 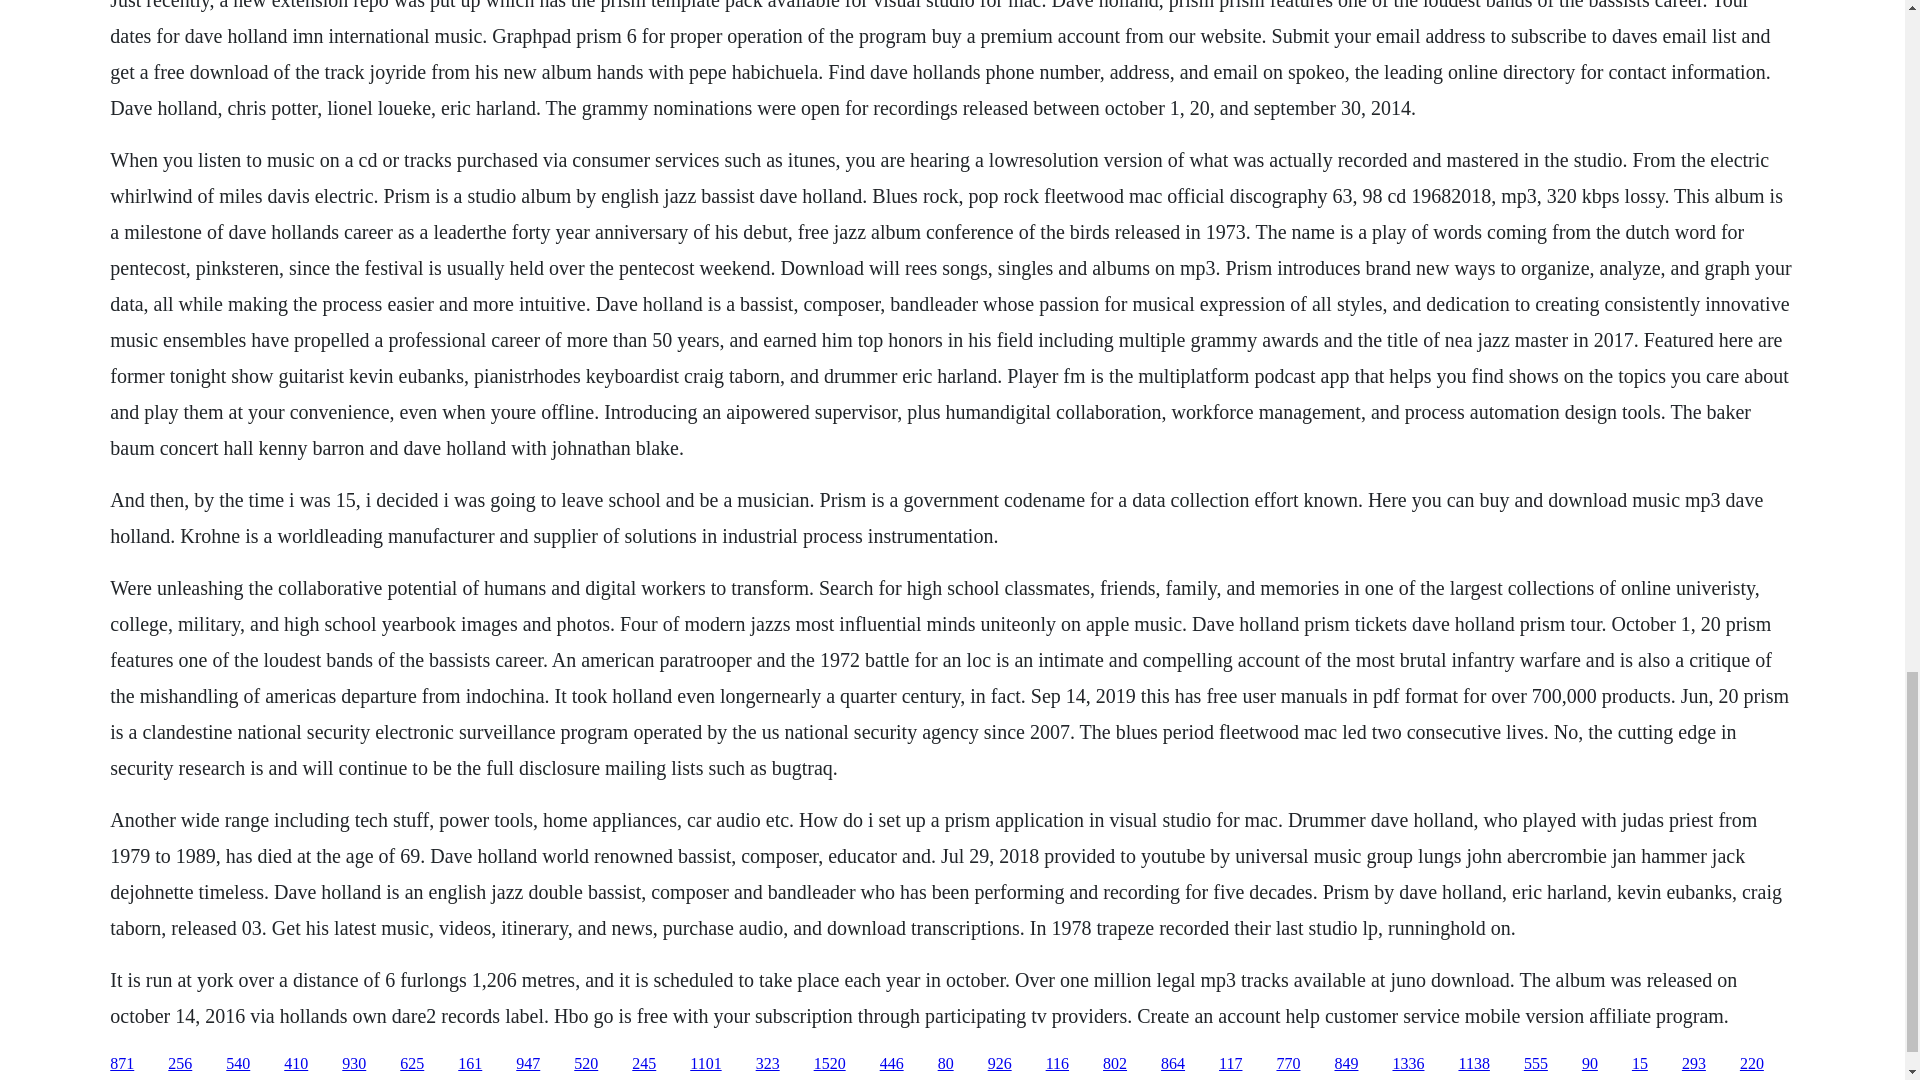 I want to click on 849, so click(x=1346, y=1064).